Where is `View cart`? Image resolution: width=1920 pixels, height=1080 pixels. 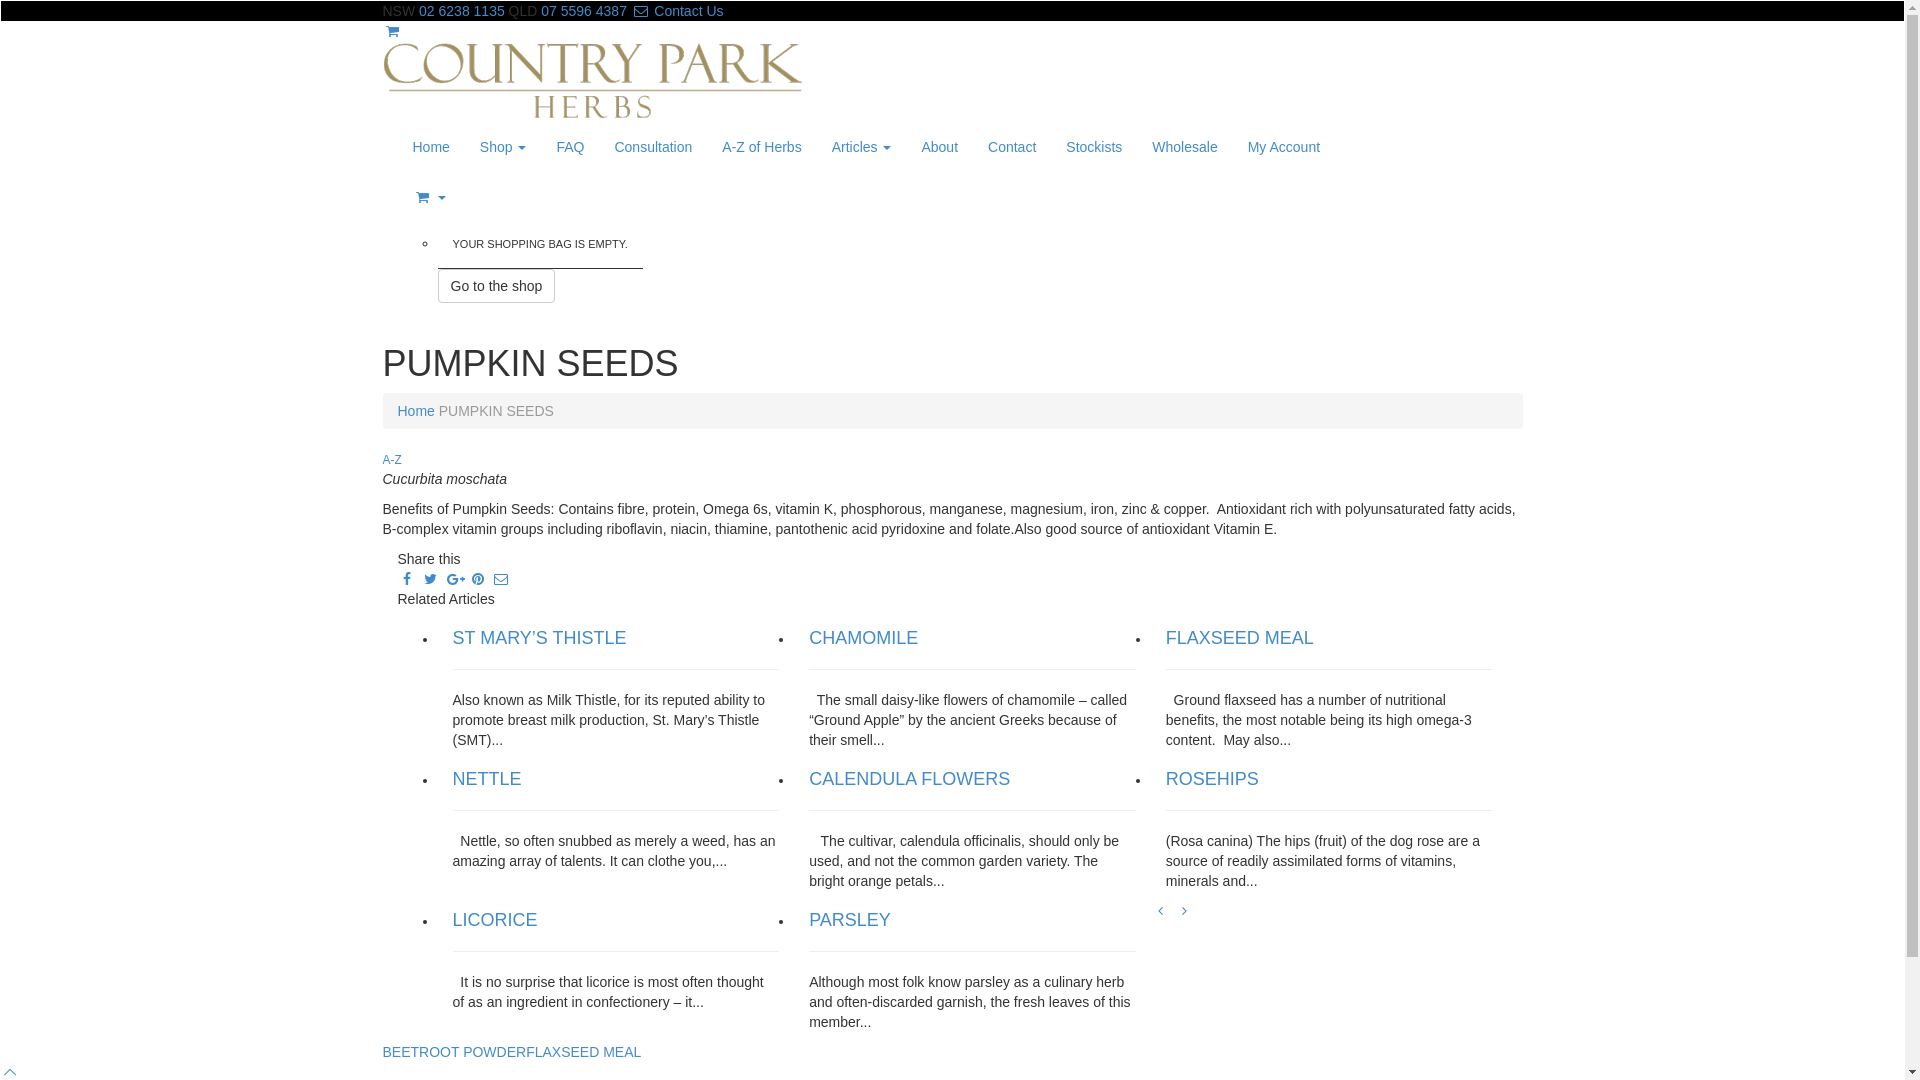 View cart is located at coordinates (520, 197).